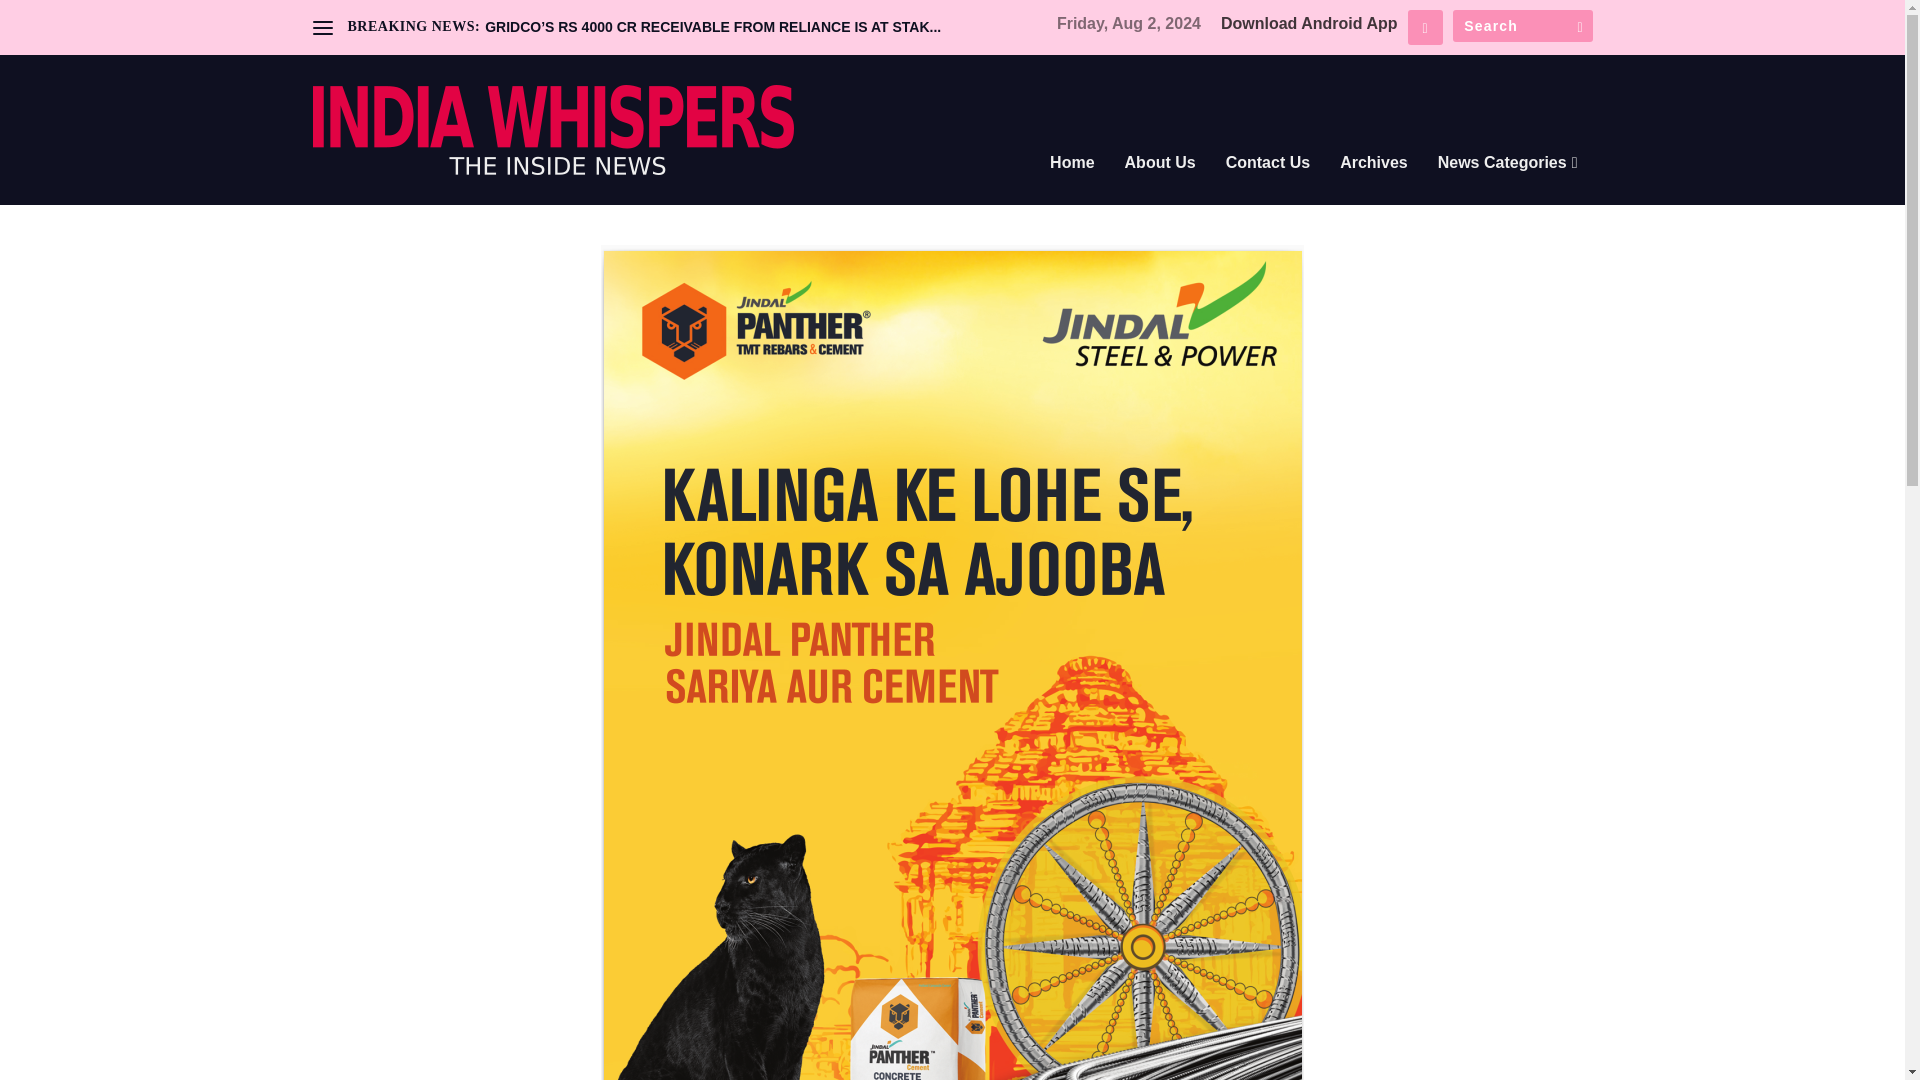  What do you see at coordinates (1521, 26) in the screenshot?
I see `Search for:` at bounding box center [1521, 26].